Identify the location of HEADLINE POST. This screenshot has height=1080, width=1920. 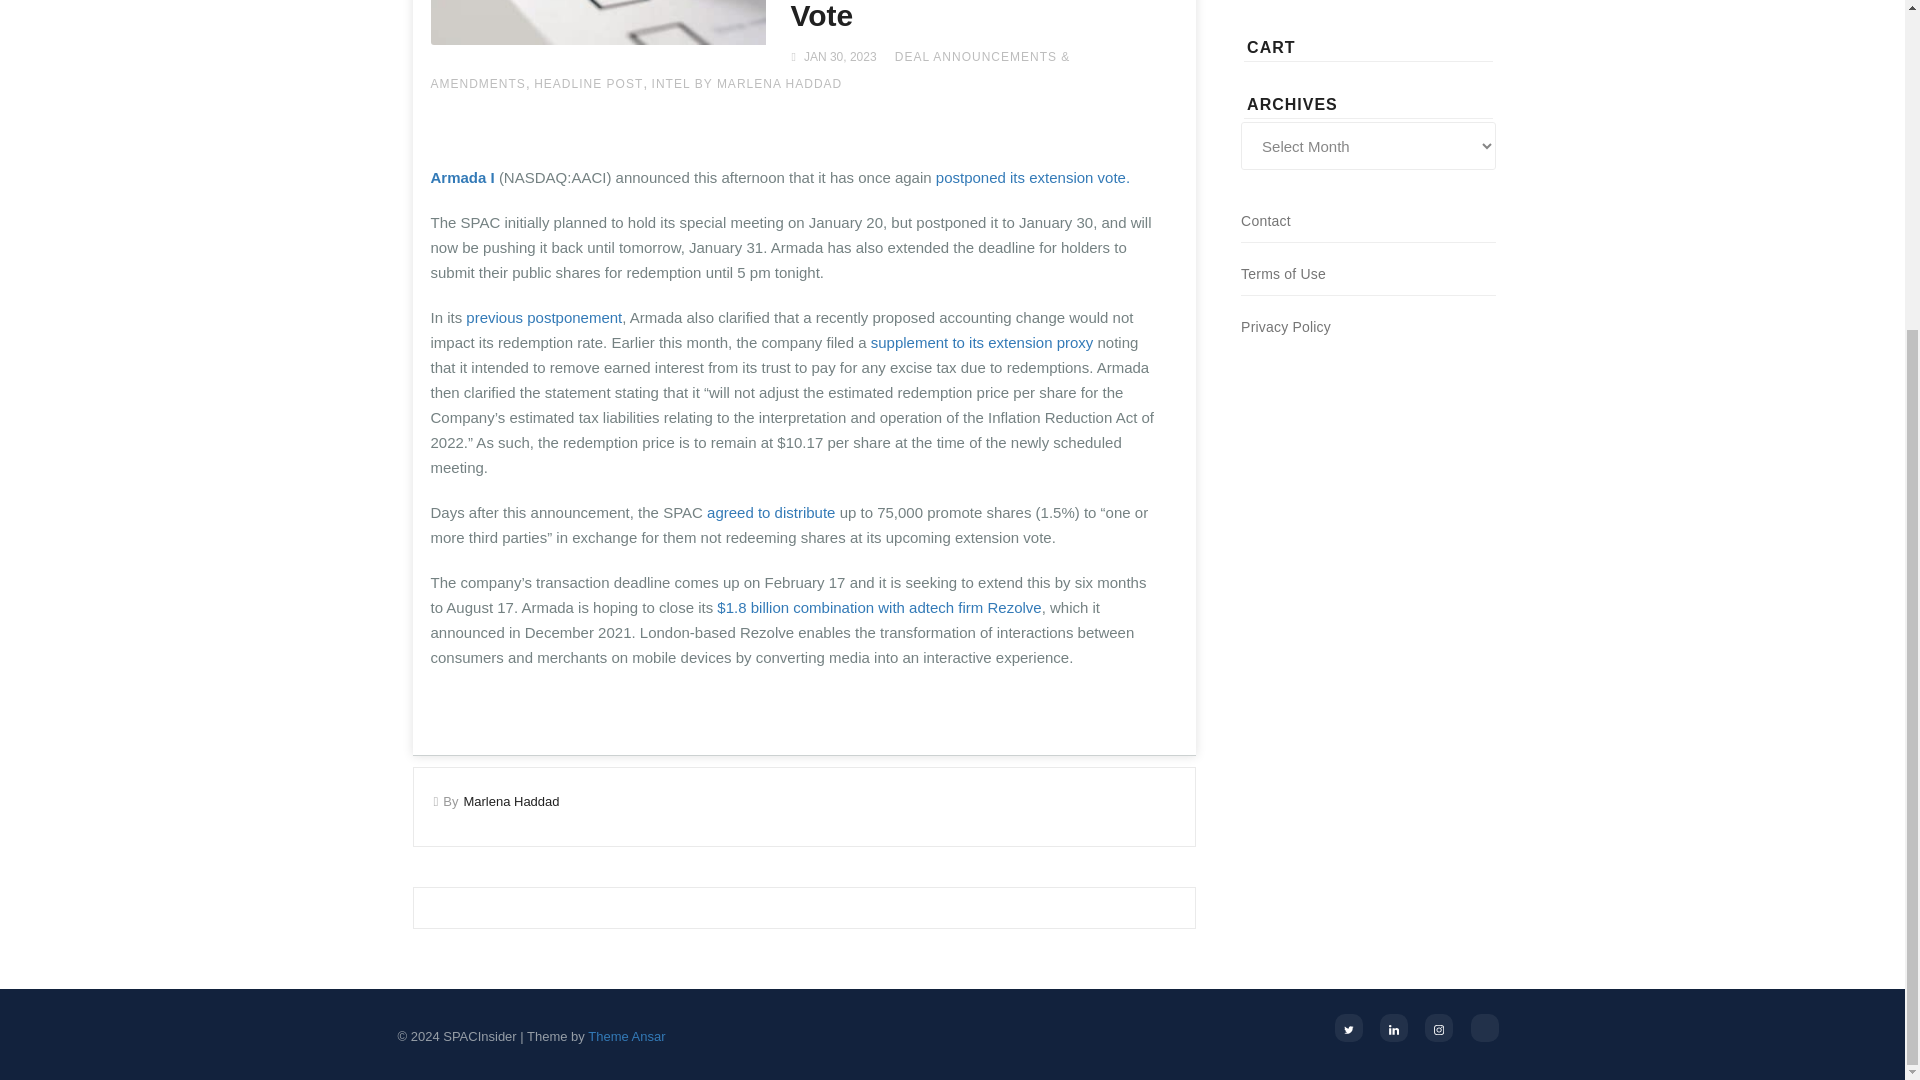
(588, 83).